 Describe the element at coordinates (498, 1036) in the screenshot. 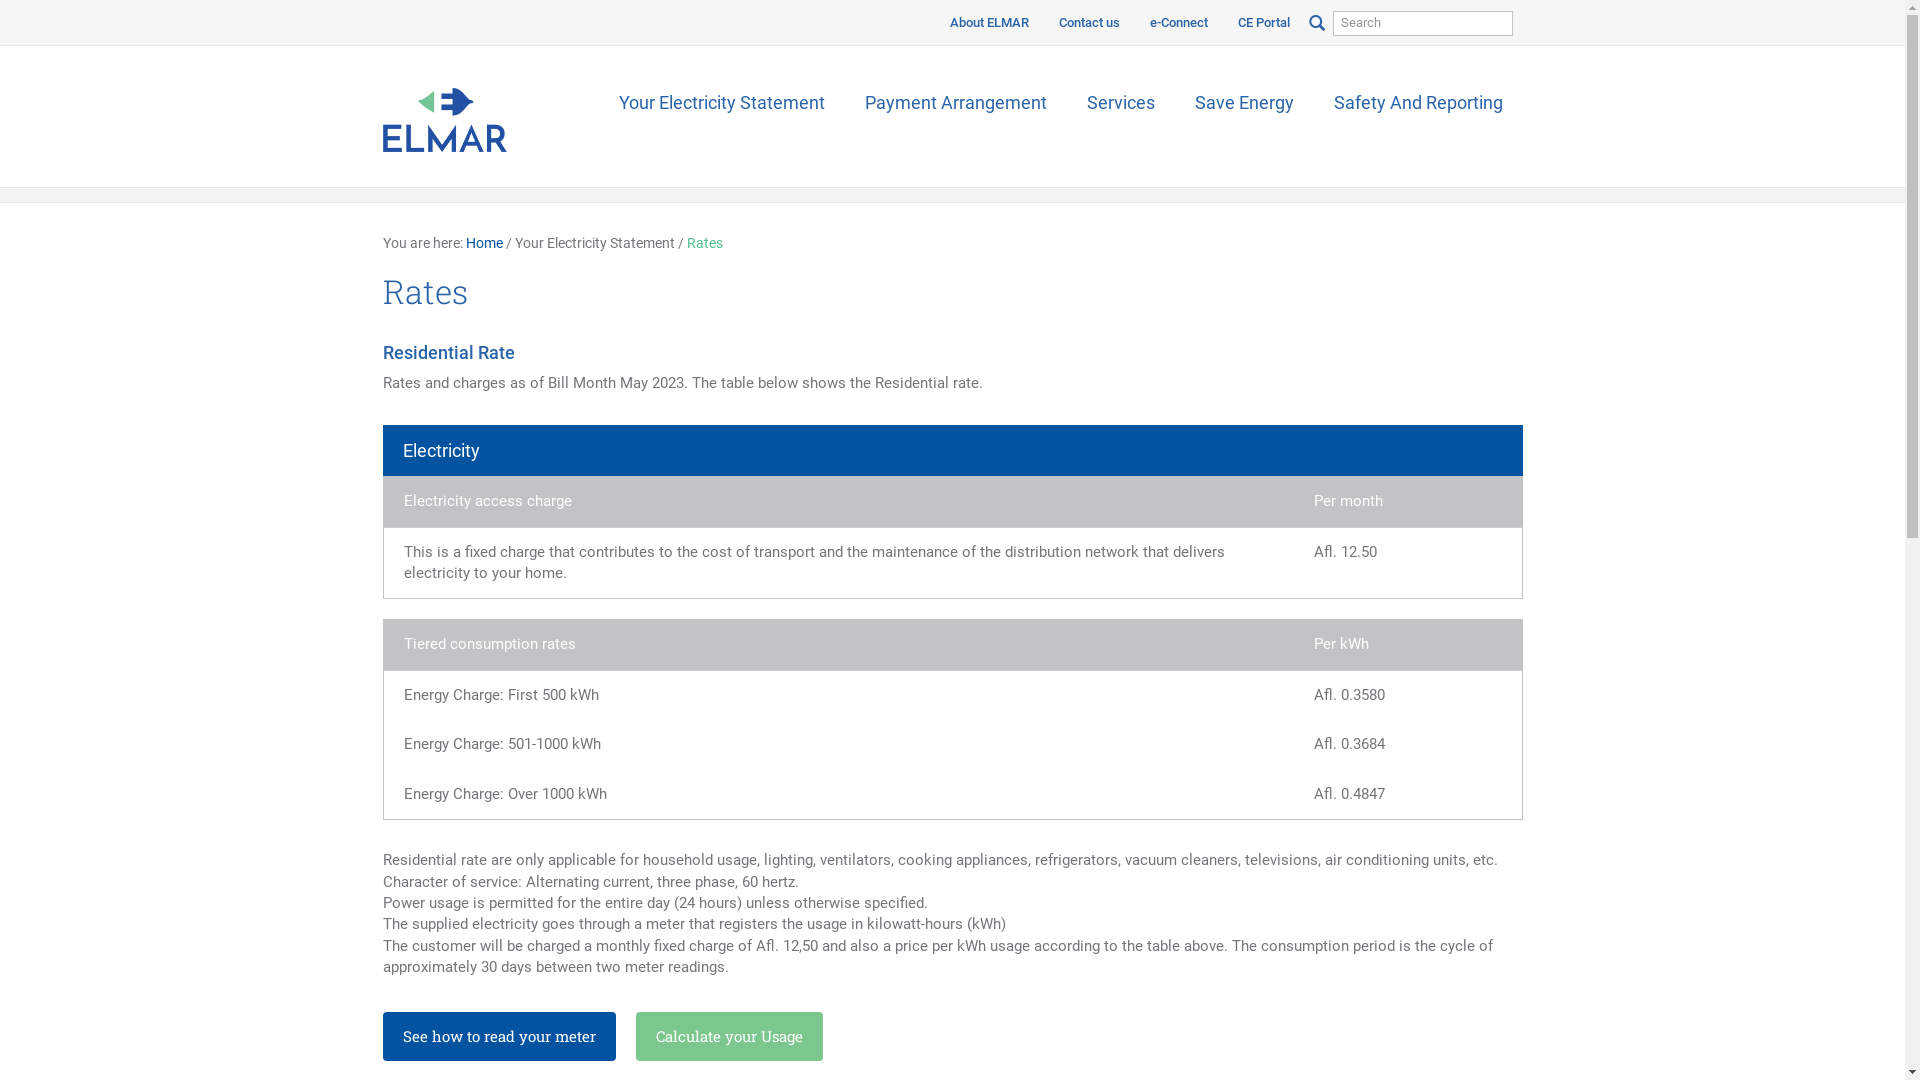

I see `See how to read your meter` at that location.